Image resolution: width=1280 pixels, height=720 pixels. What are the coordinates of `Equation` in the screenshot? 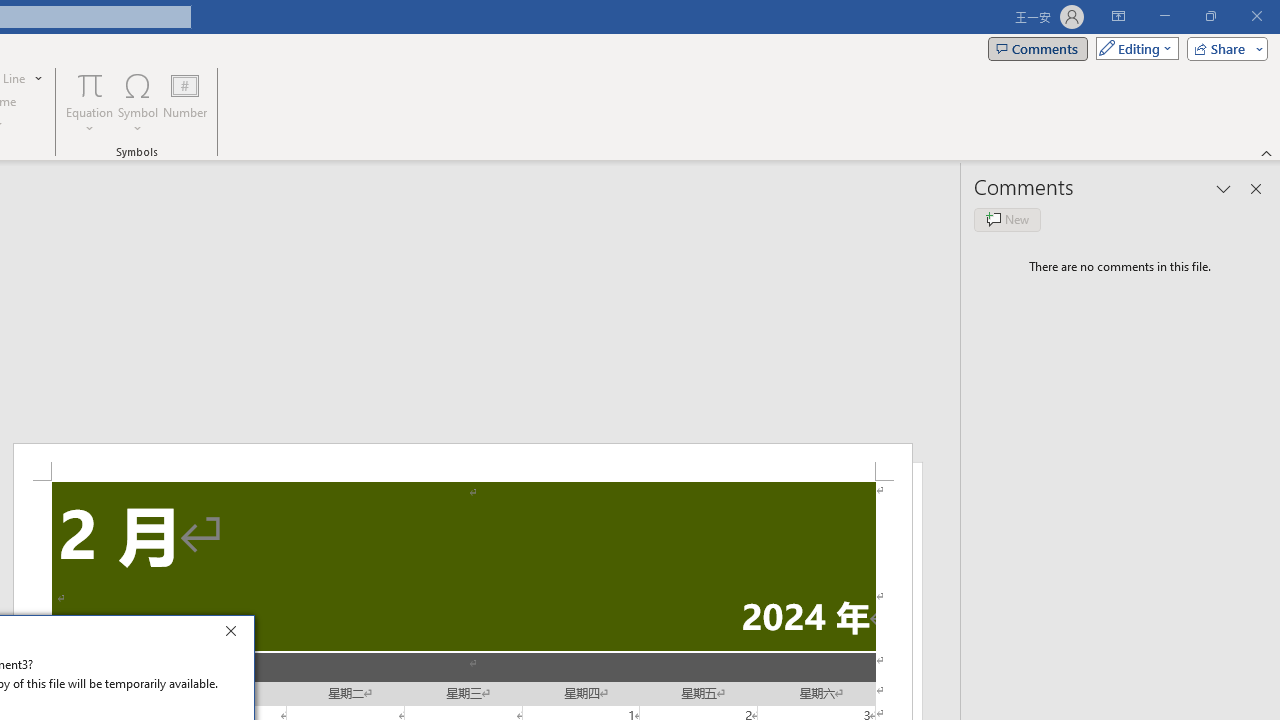 It's located at (90, 102).